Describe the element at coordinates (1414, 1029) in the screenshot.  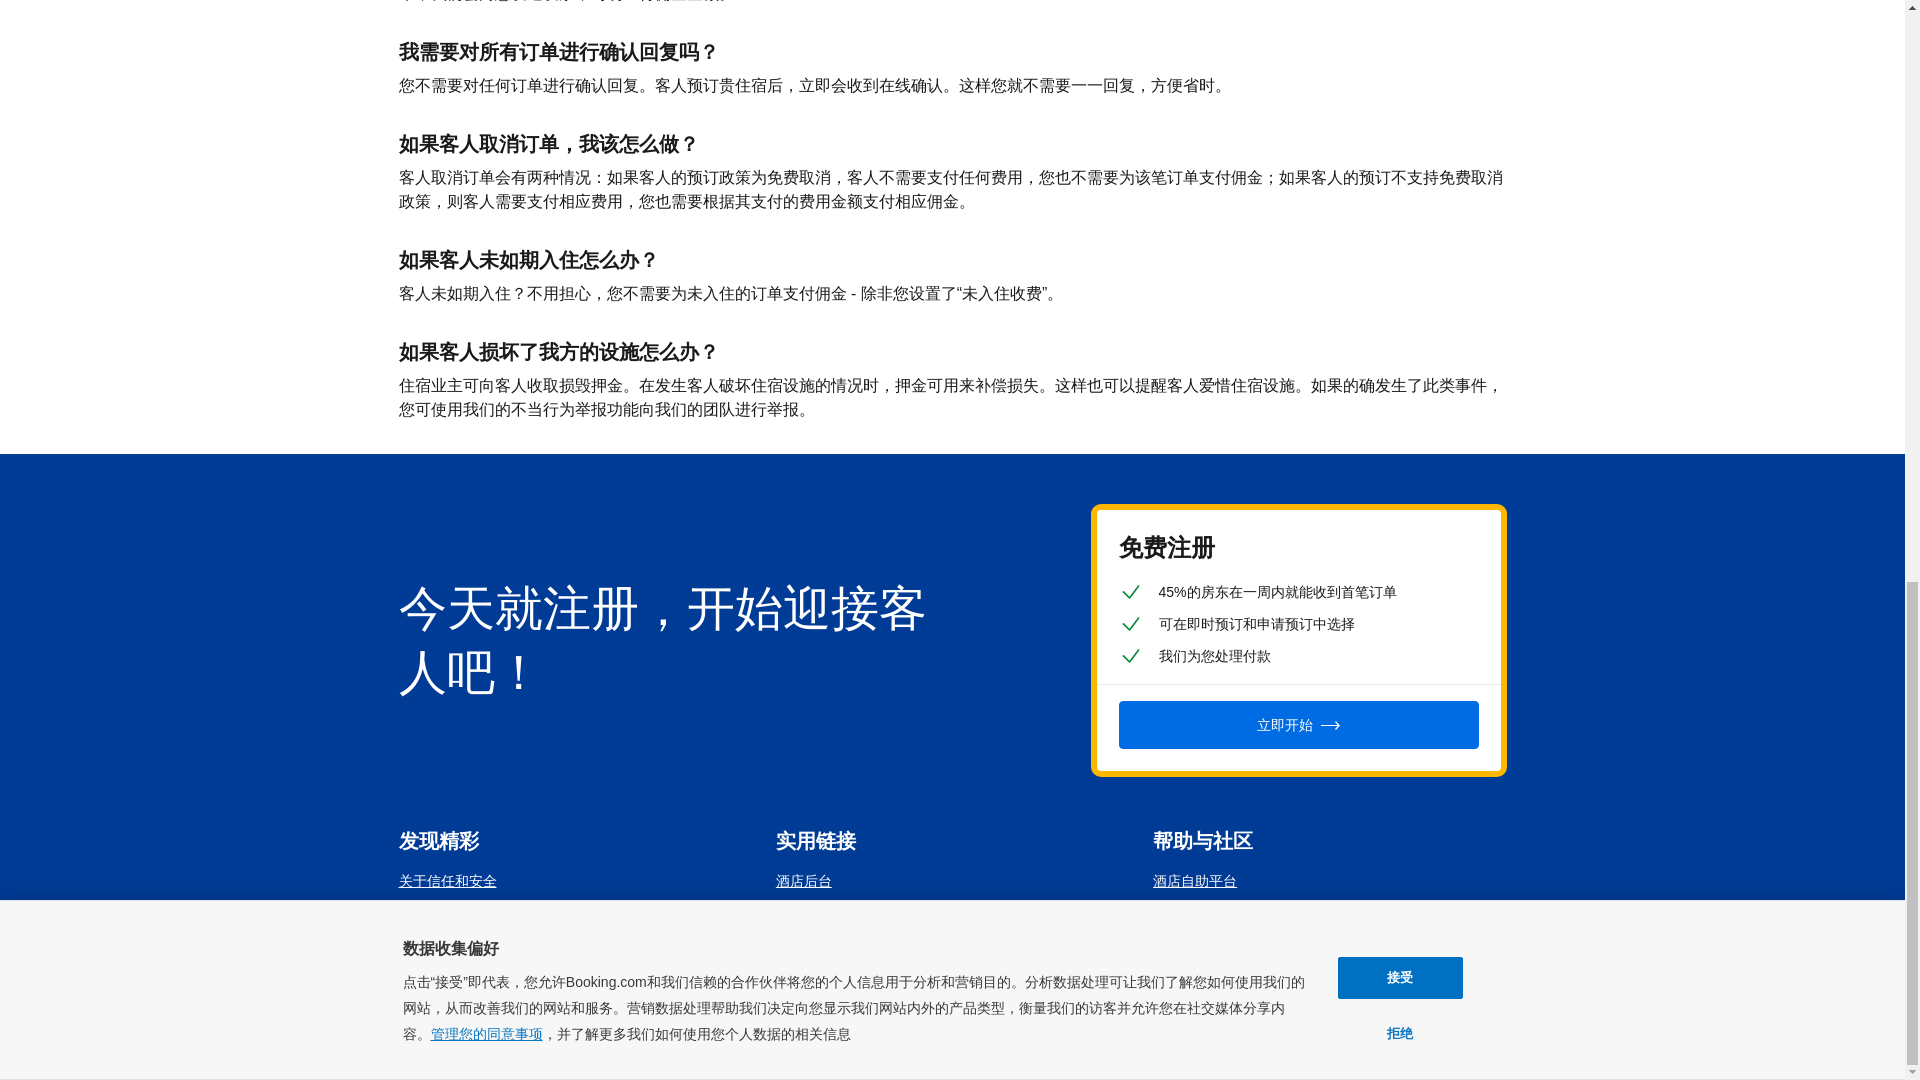
I see `Booking.com` at that location.